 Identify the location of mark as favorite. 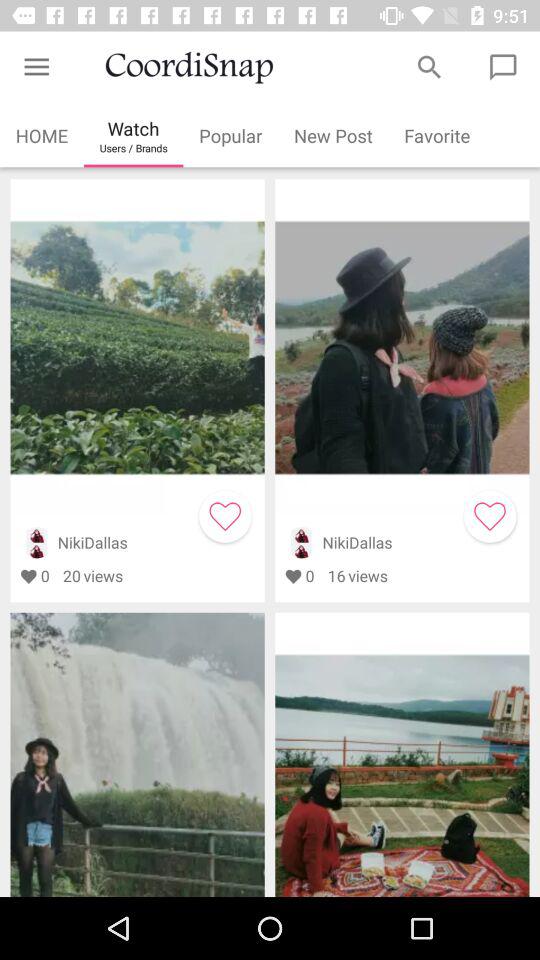
(225, 516).